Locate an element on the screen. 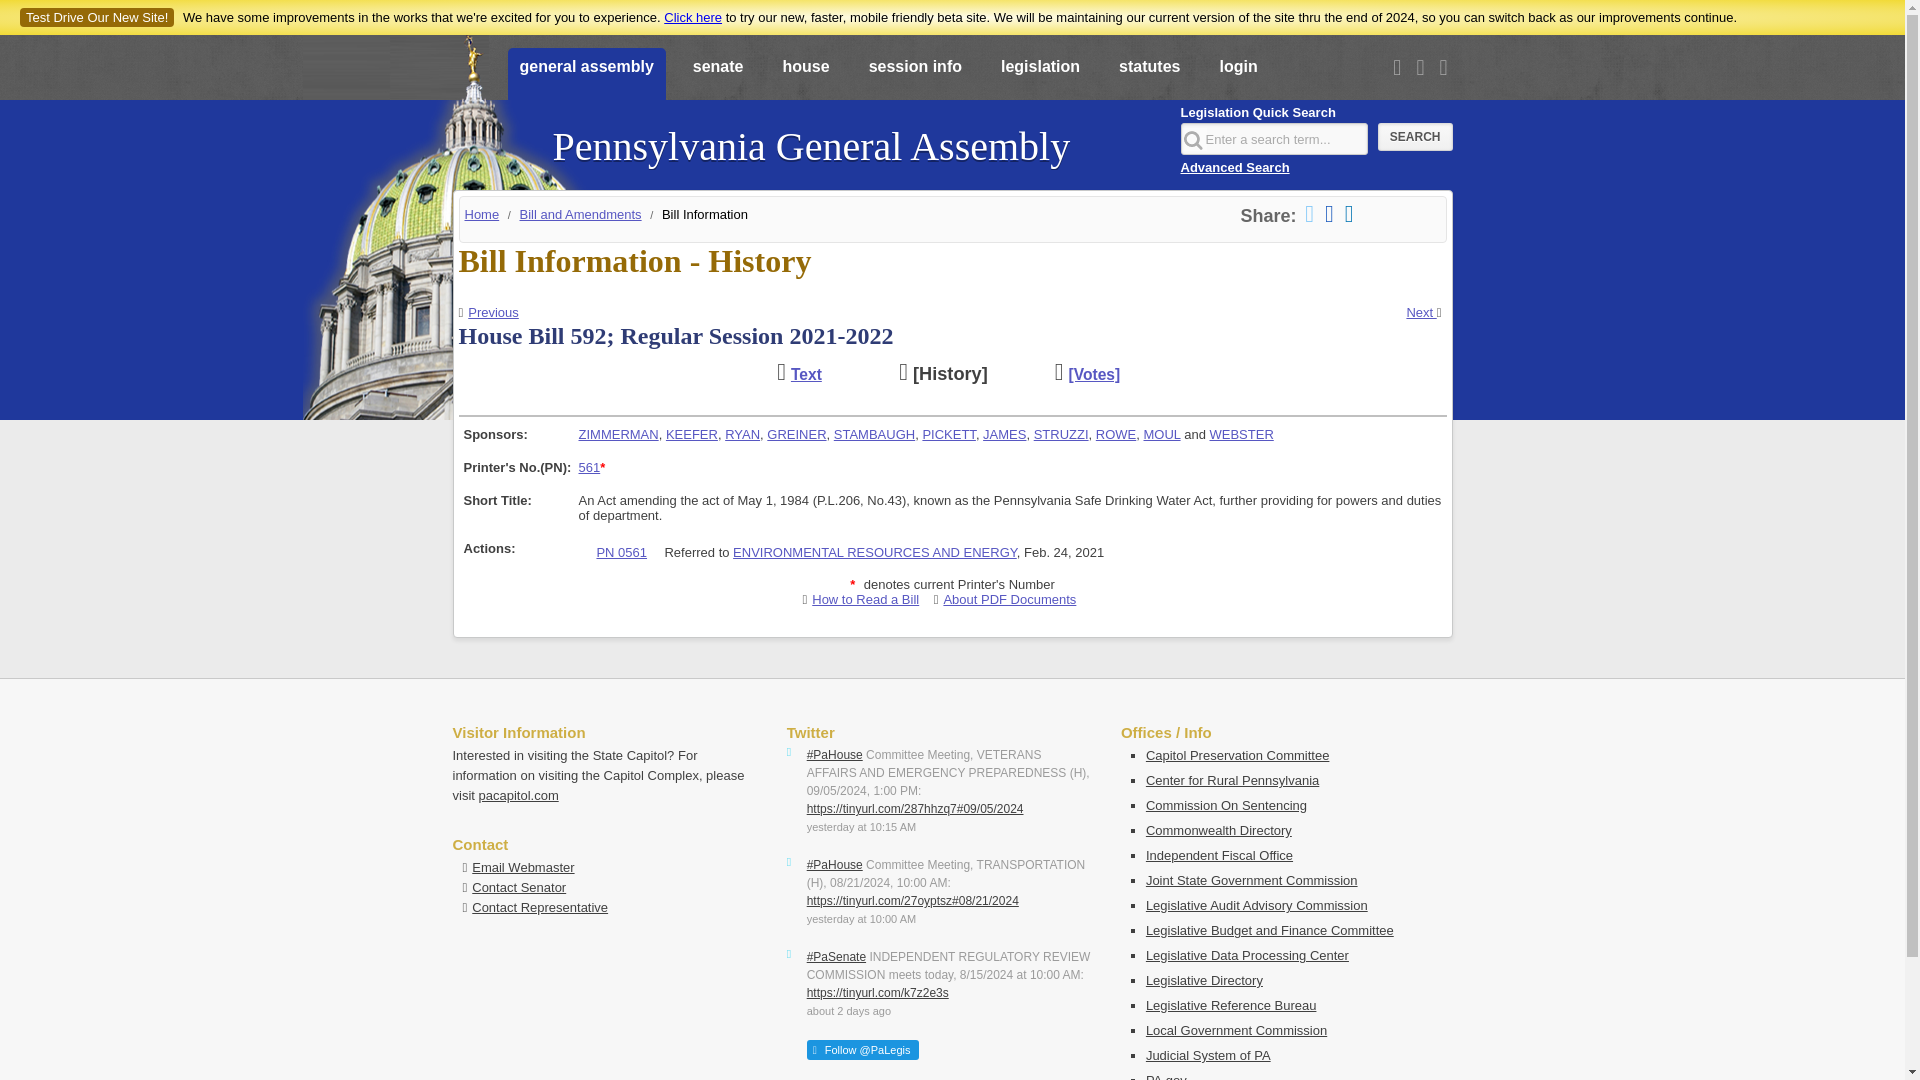  login is located at coordinates (1238, 75).